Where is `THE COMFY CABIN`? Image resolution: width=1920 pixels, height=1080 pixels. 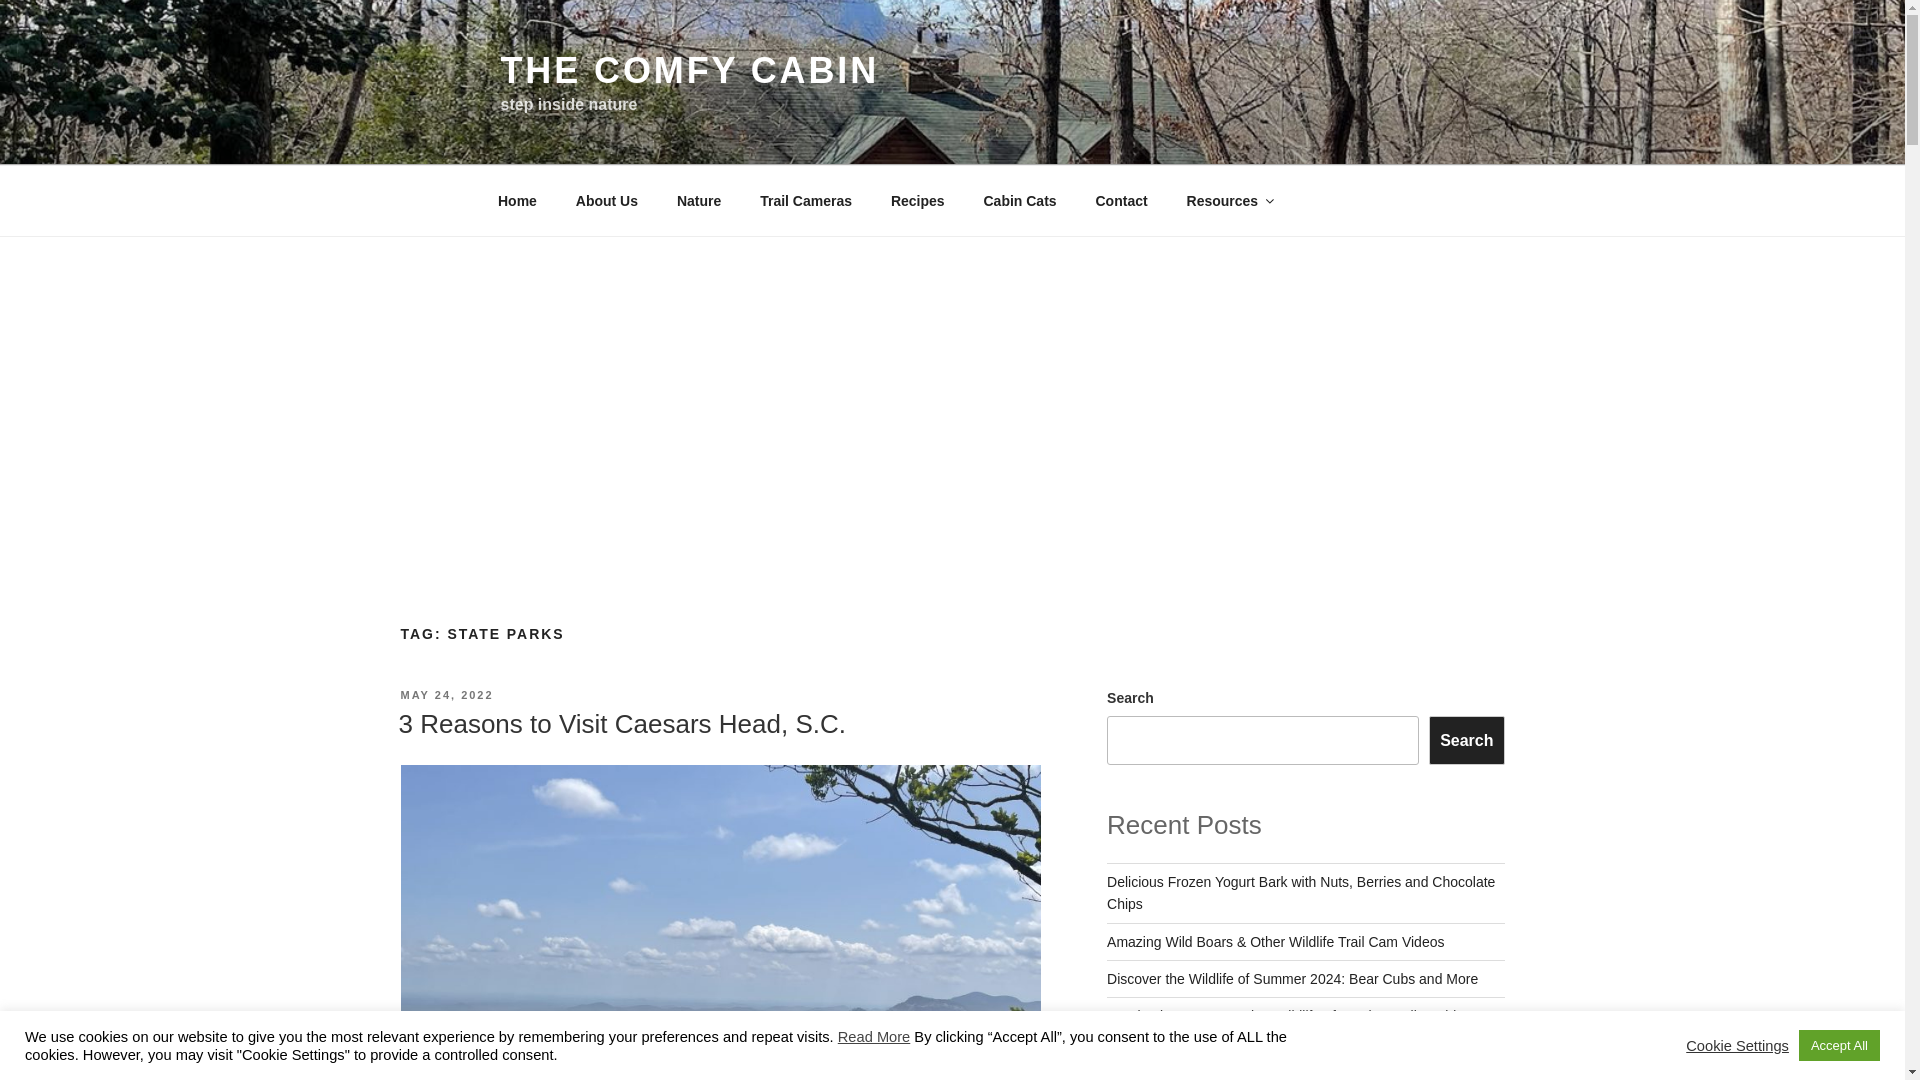
THE COMFY CABIN is located at coordinates (689, 70).